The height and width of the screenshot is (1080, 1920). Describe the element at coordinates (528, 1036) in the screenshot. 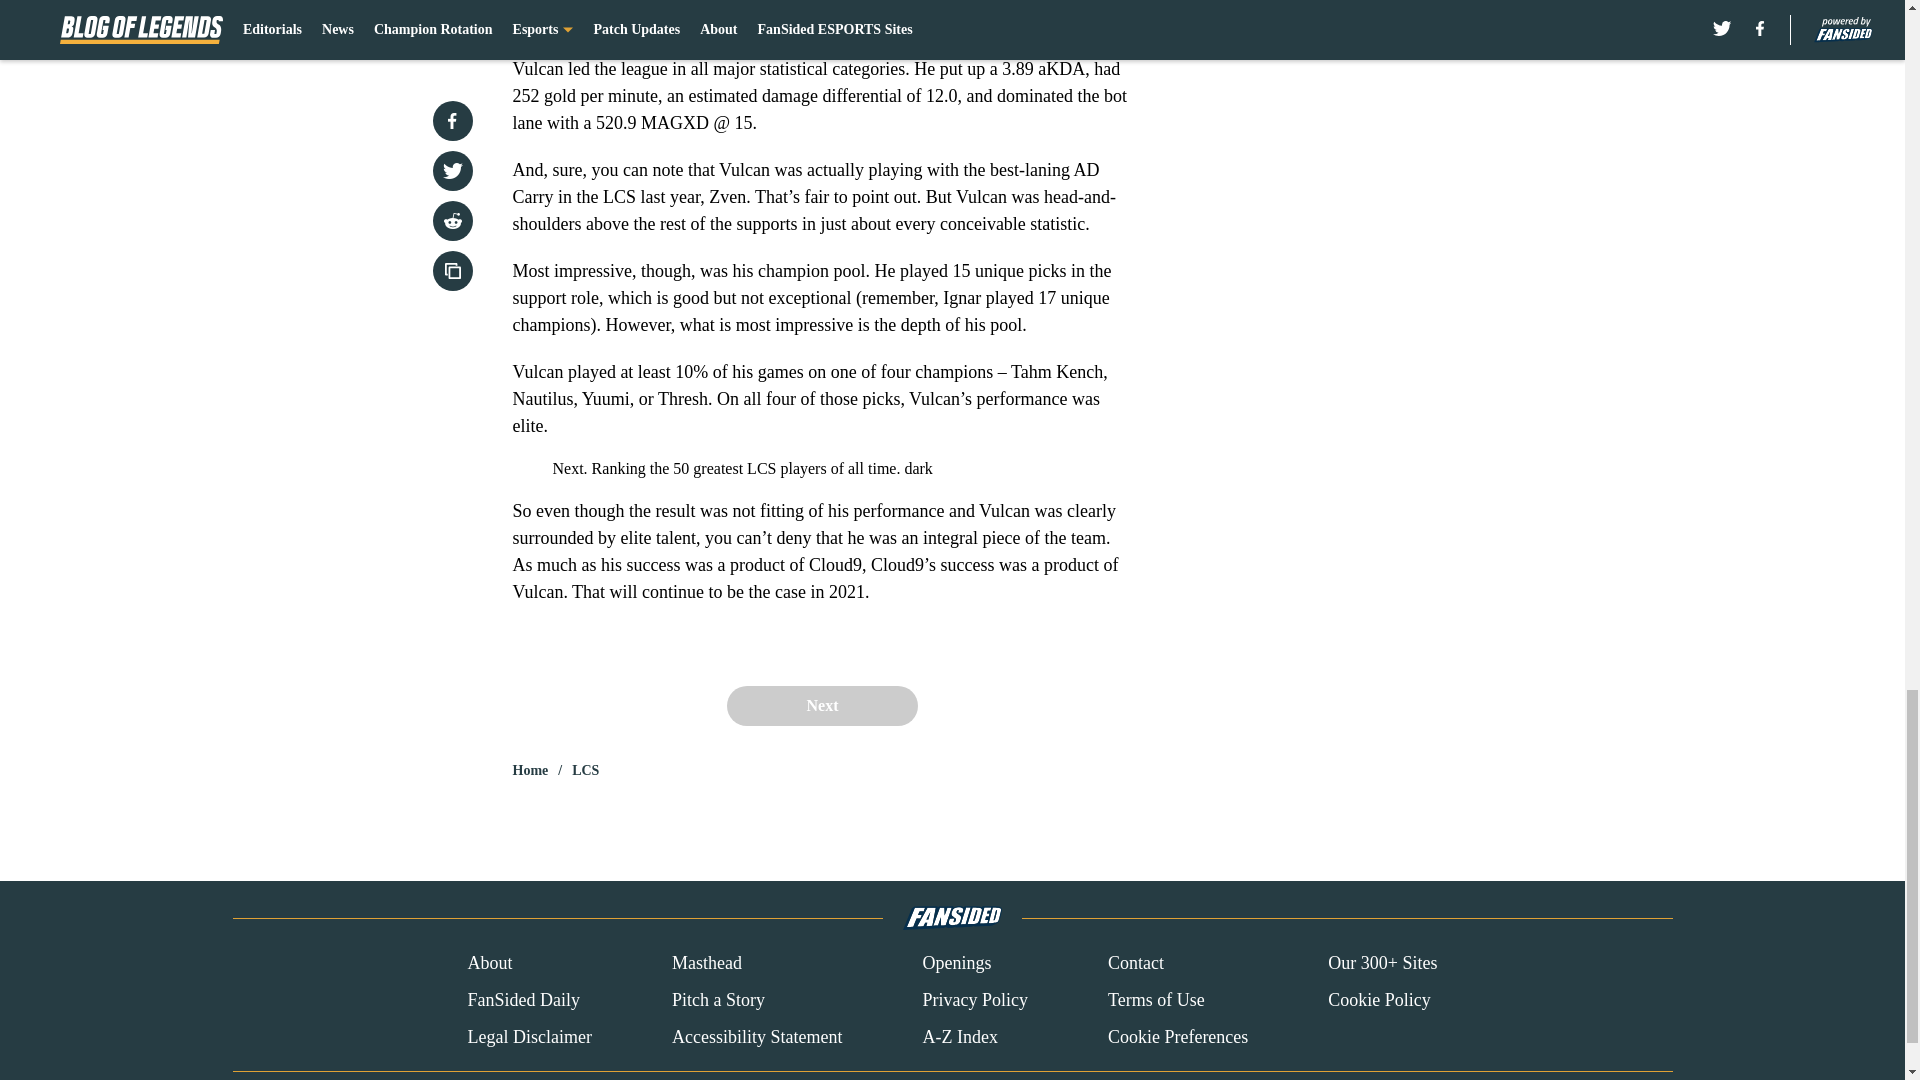

I see `Legal Disclaimer` at that location.